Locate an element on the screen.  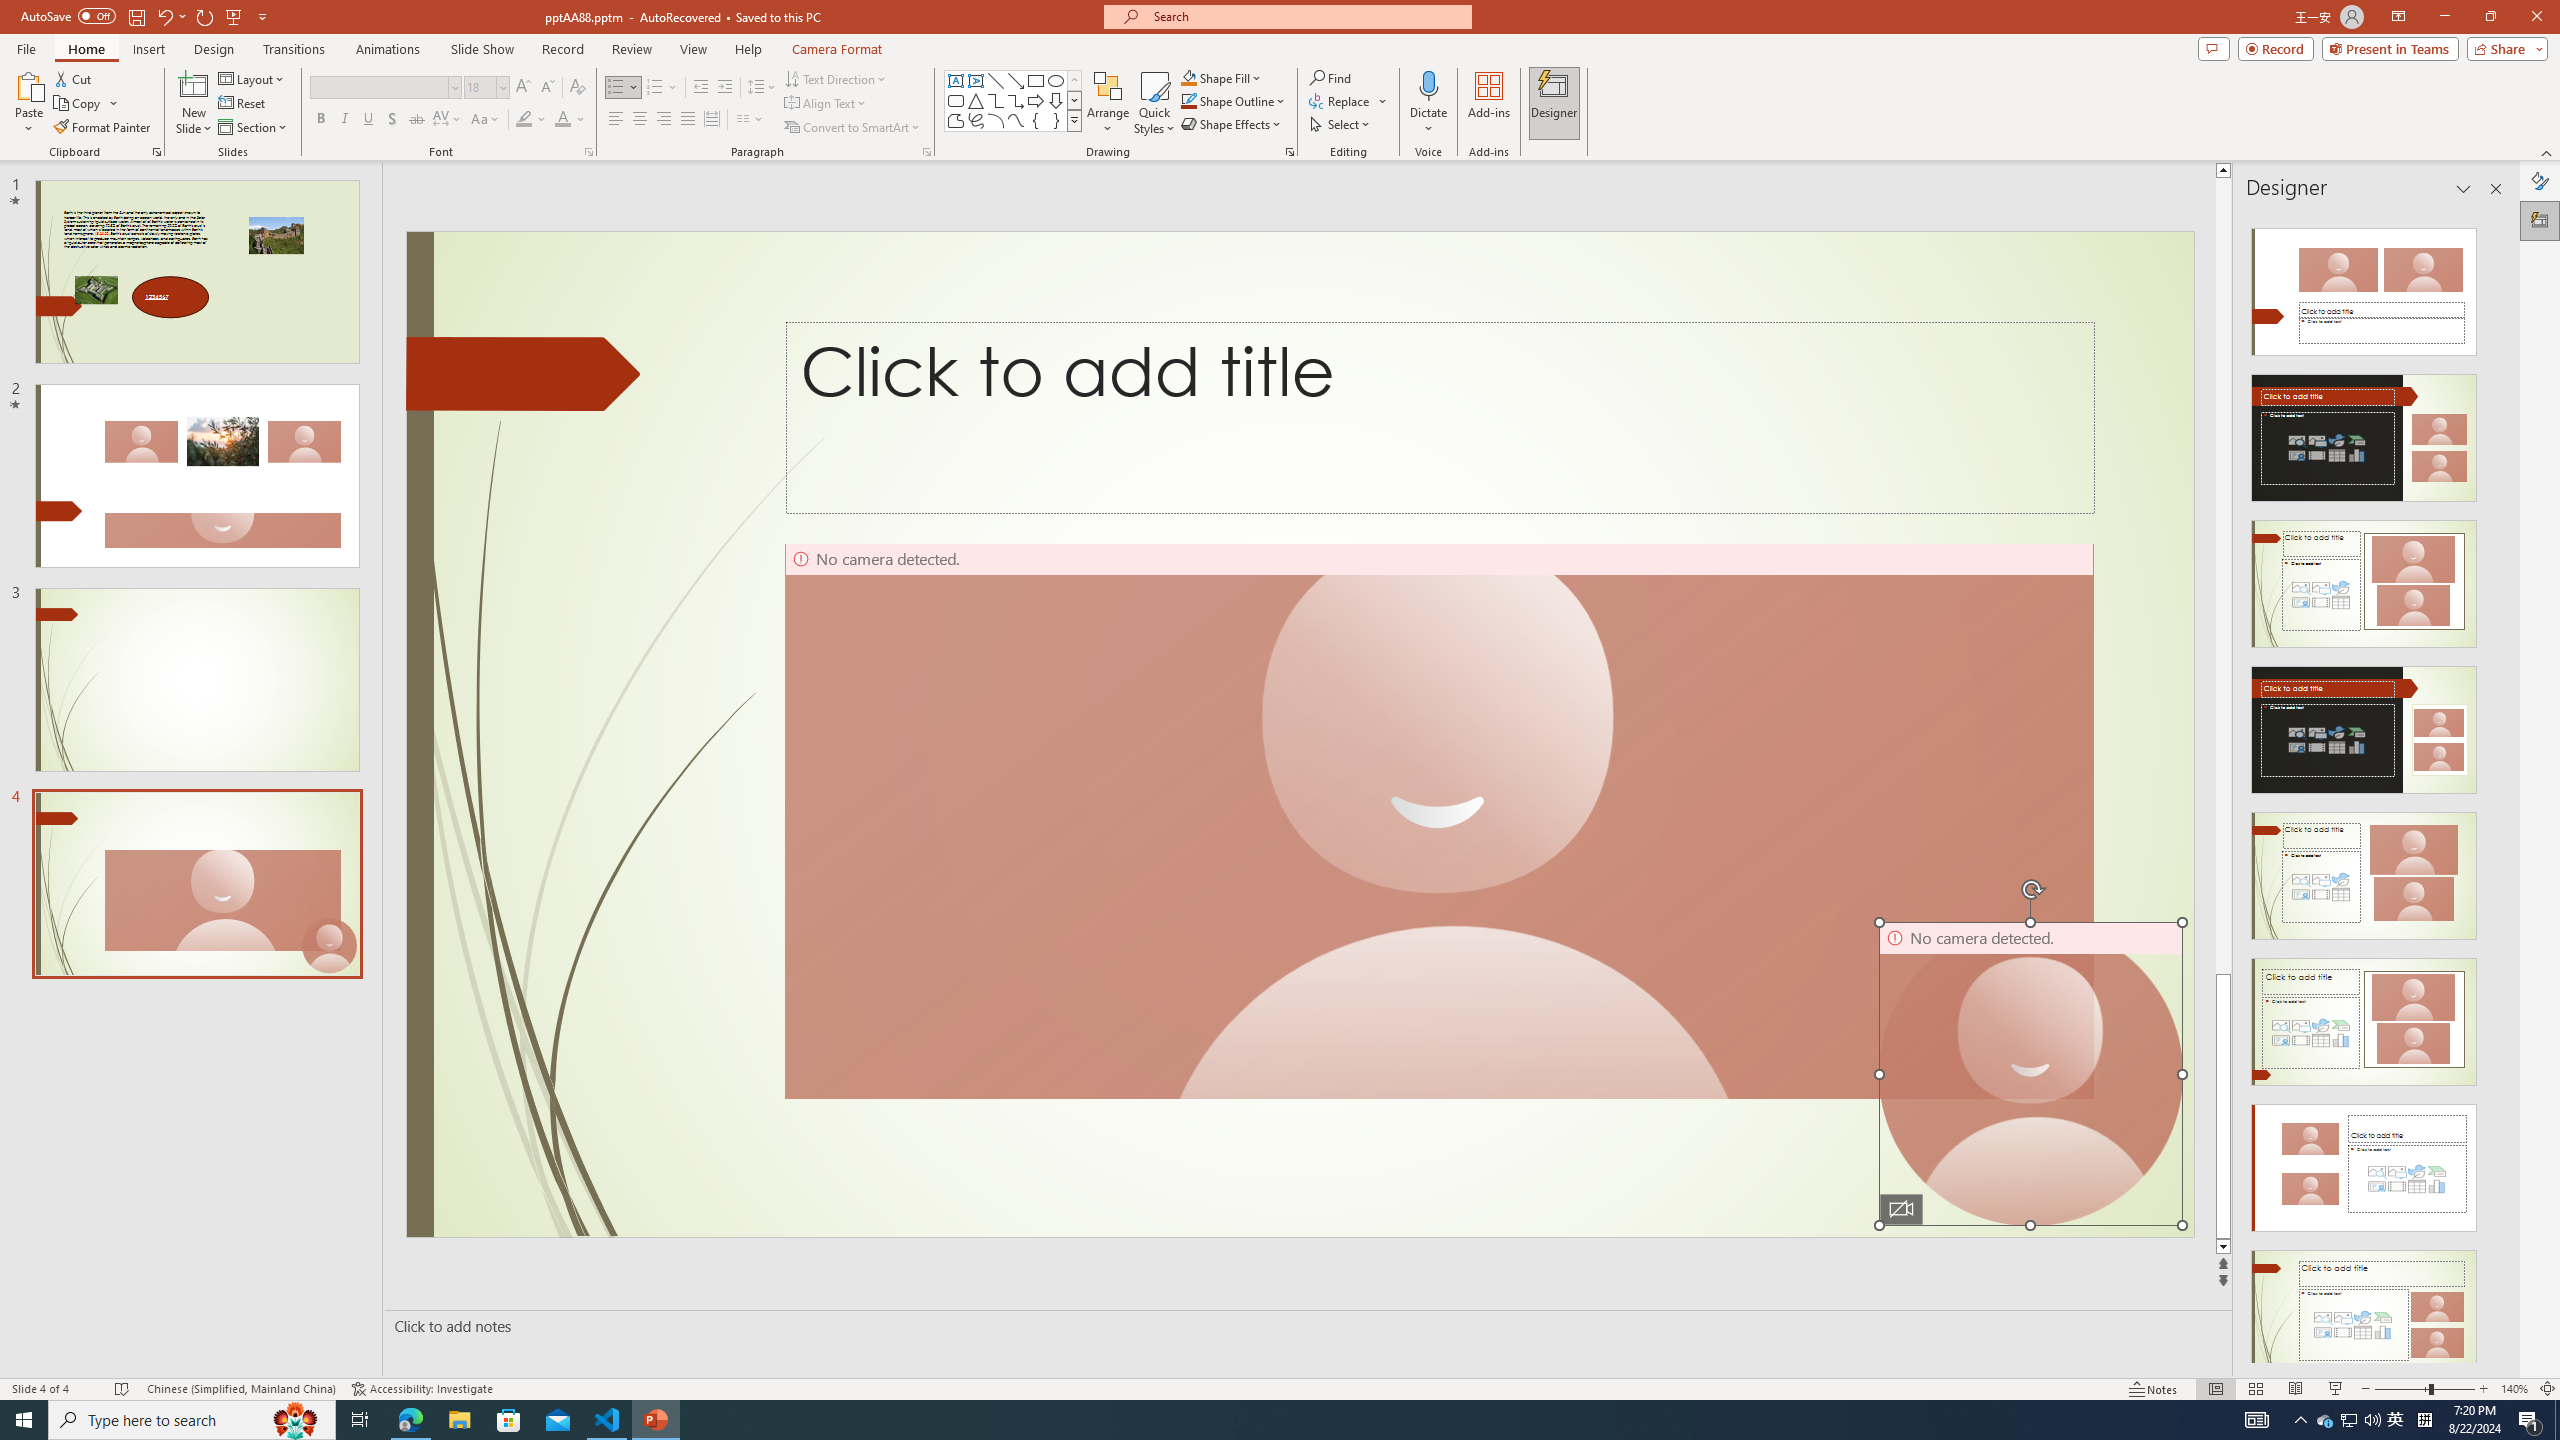
Camera 4, No camera detected. is located at coordinates (2031, 1074).